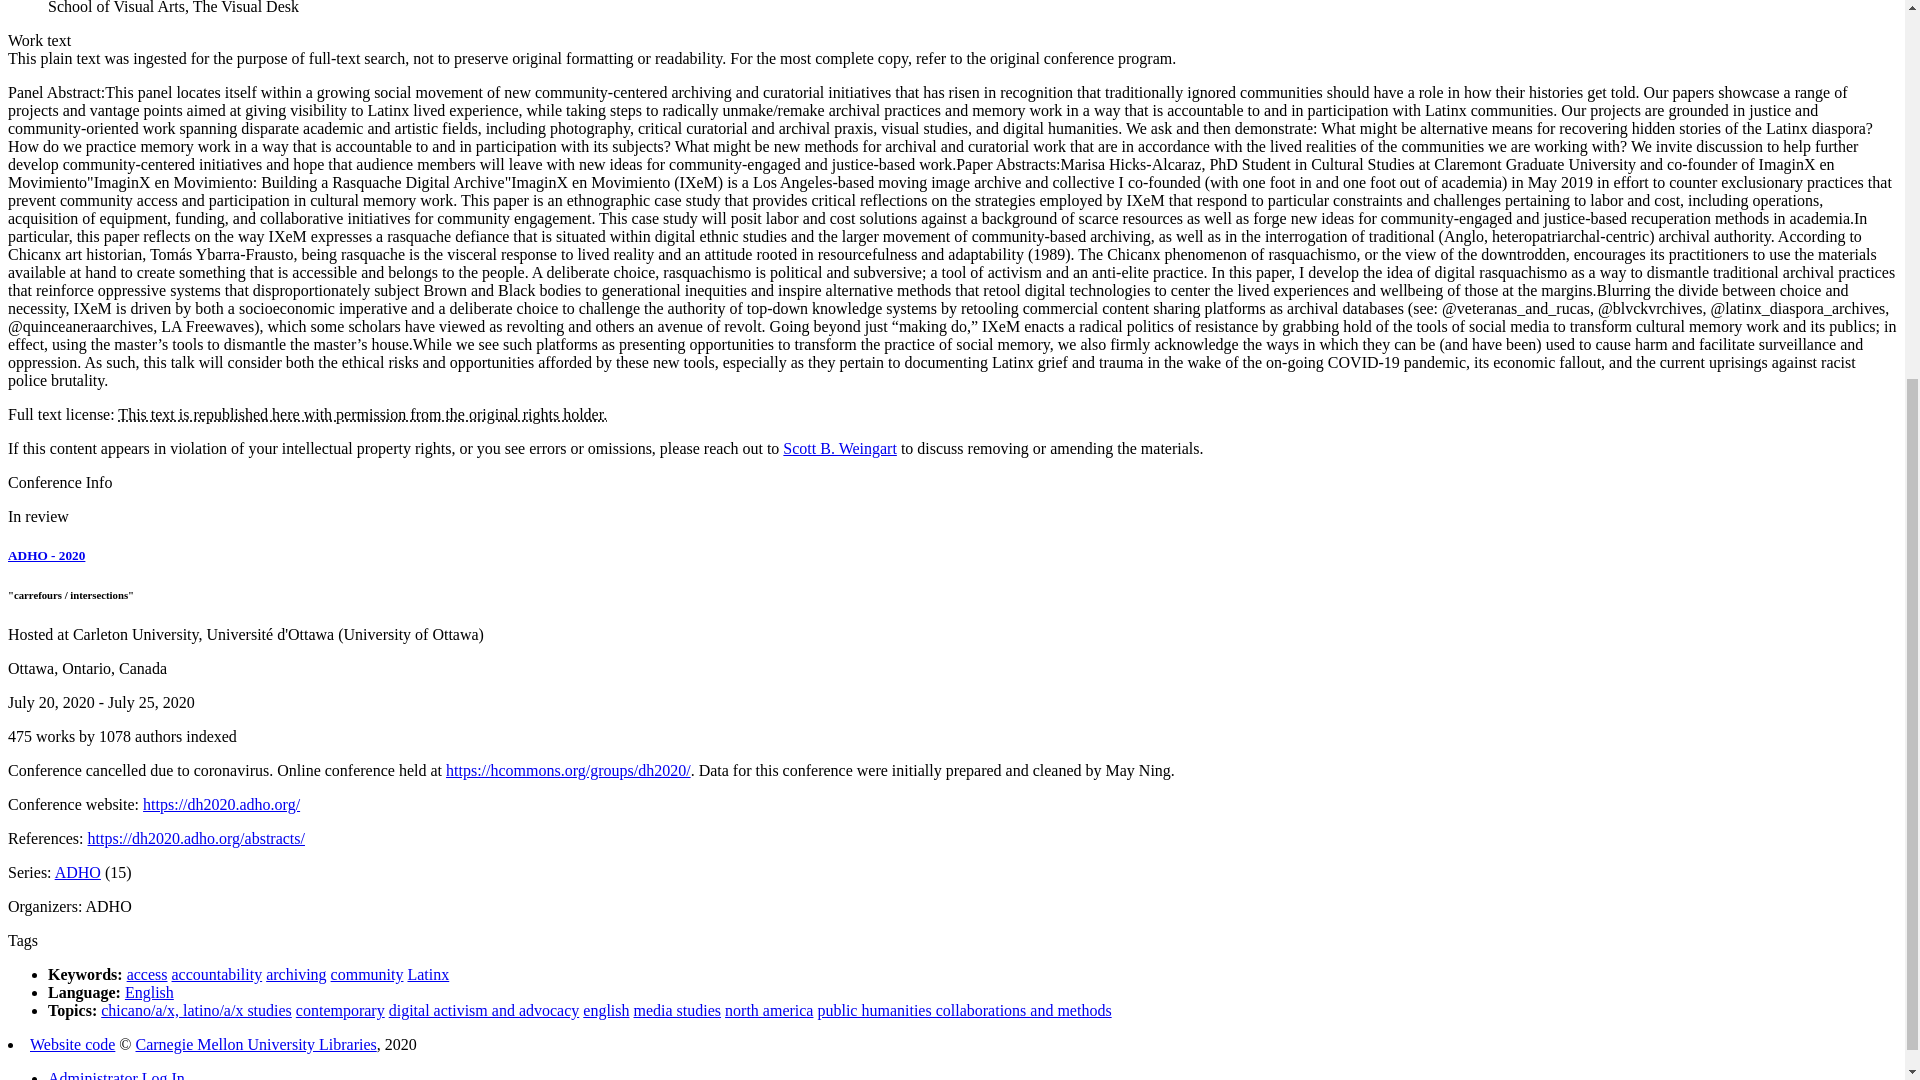 The height and width of the screenshot is (1080, 1920). Describe the element at coordinates (149, 992) in the screenshot. I see `English` at that location.